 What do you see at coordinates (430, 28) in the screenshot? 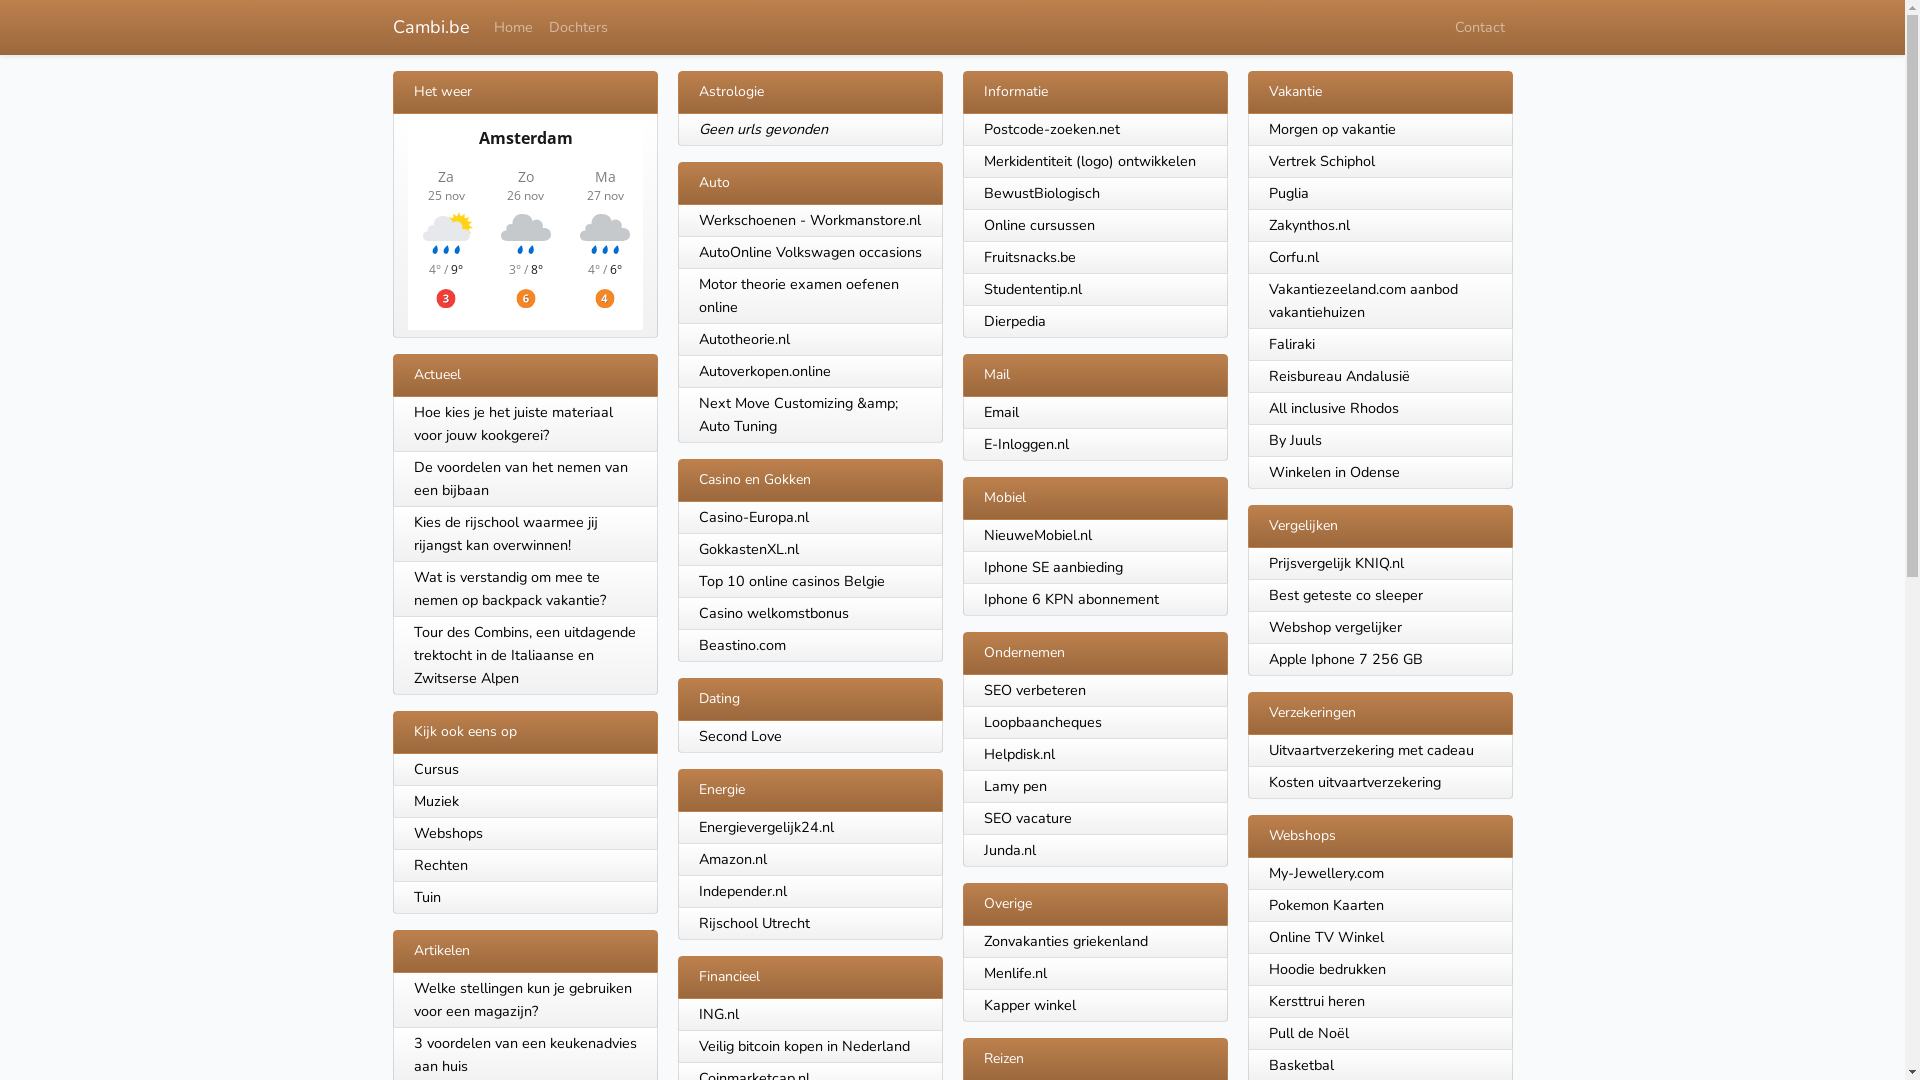
I see `Cambi.be` at bounding box center [430, 28].